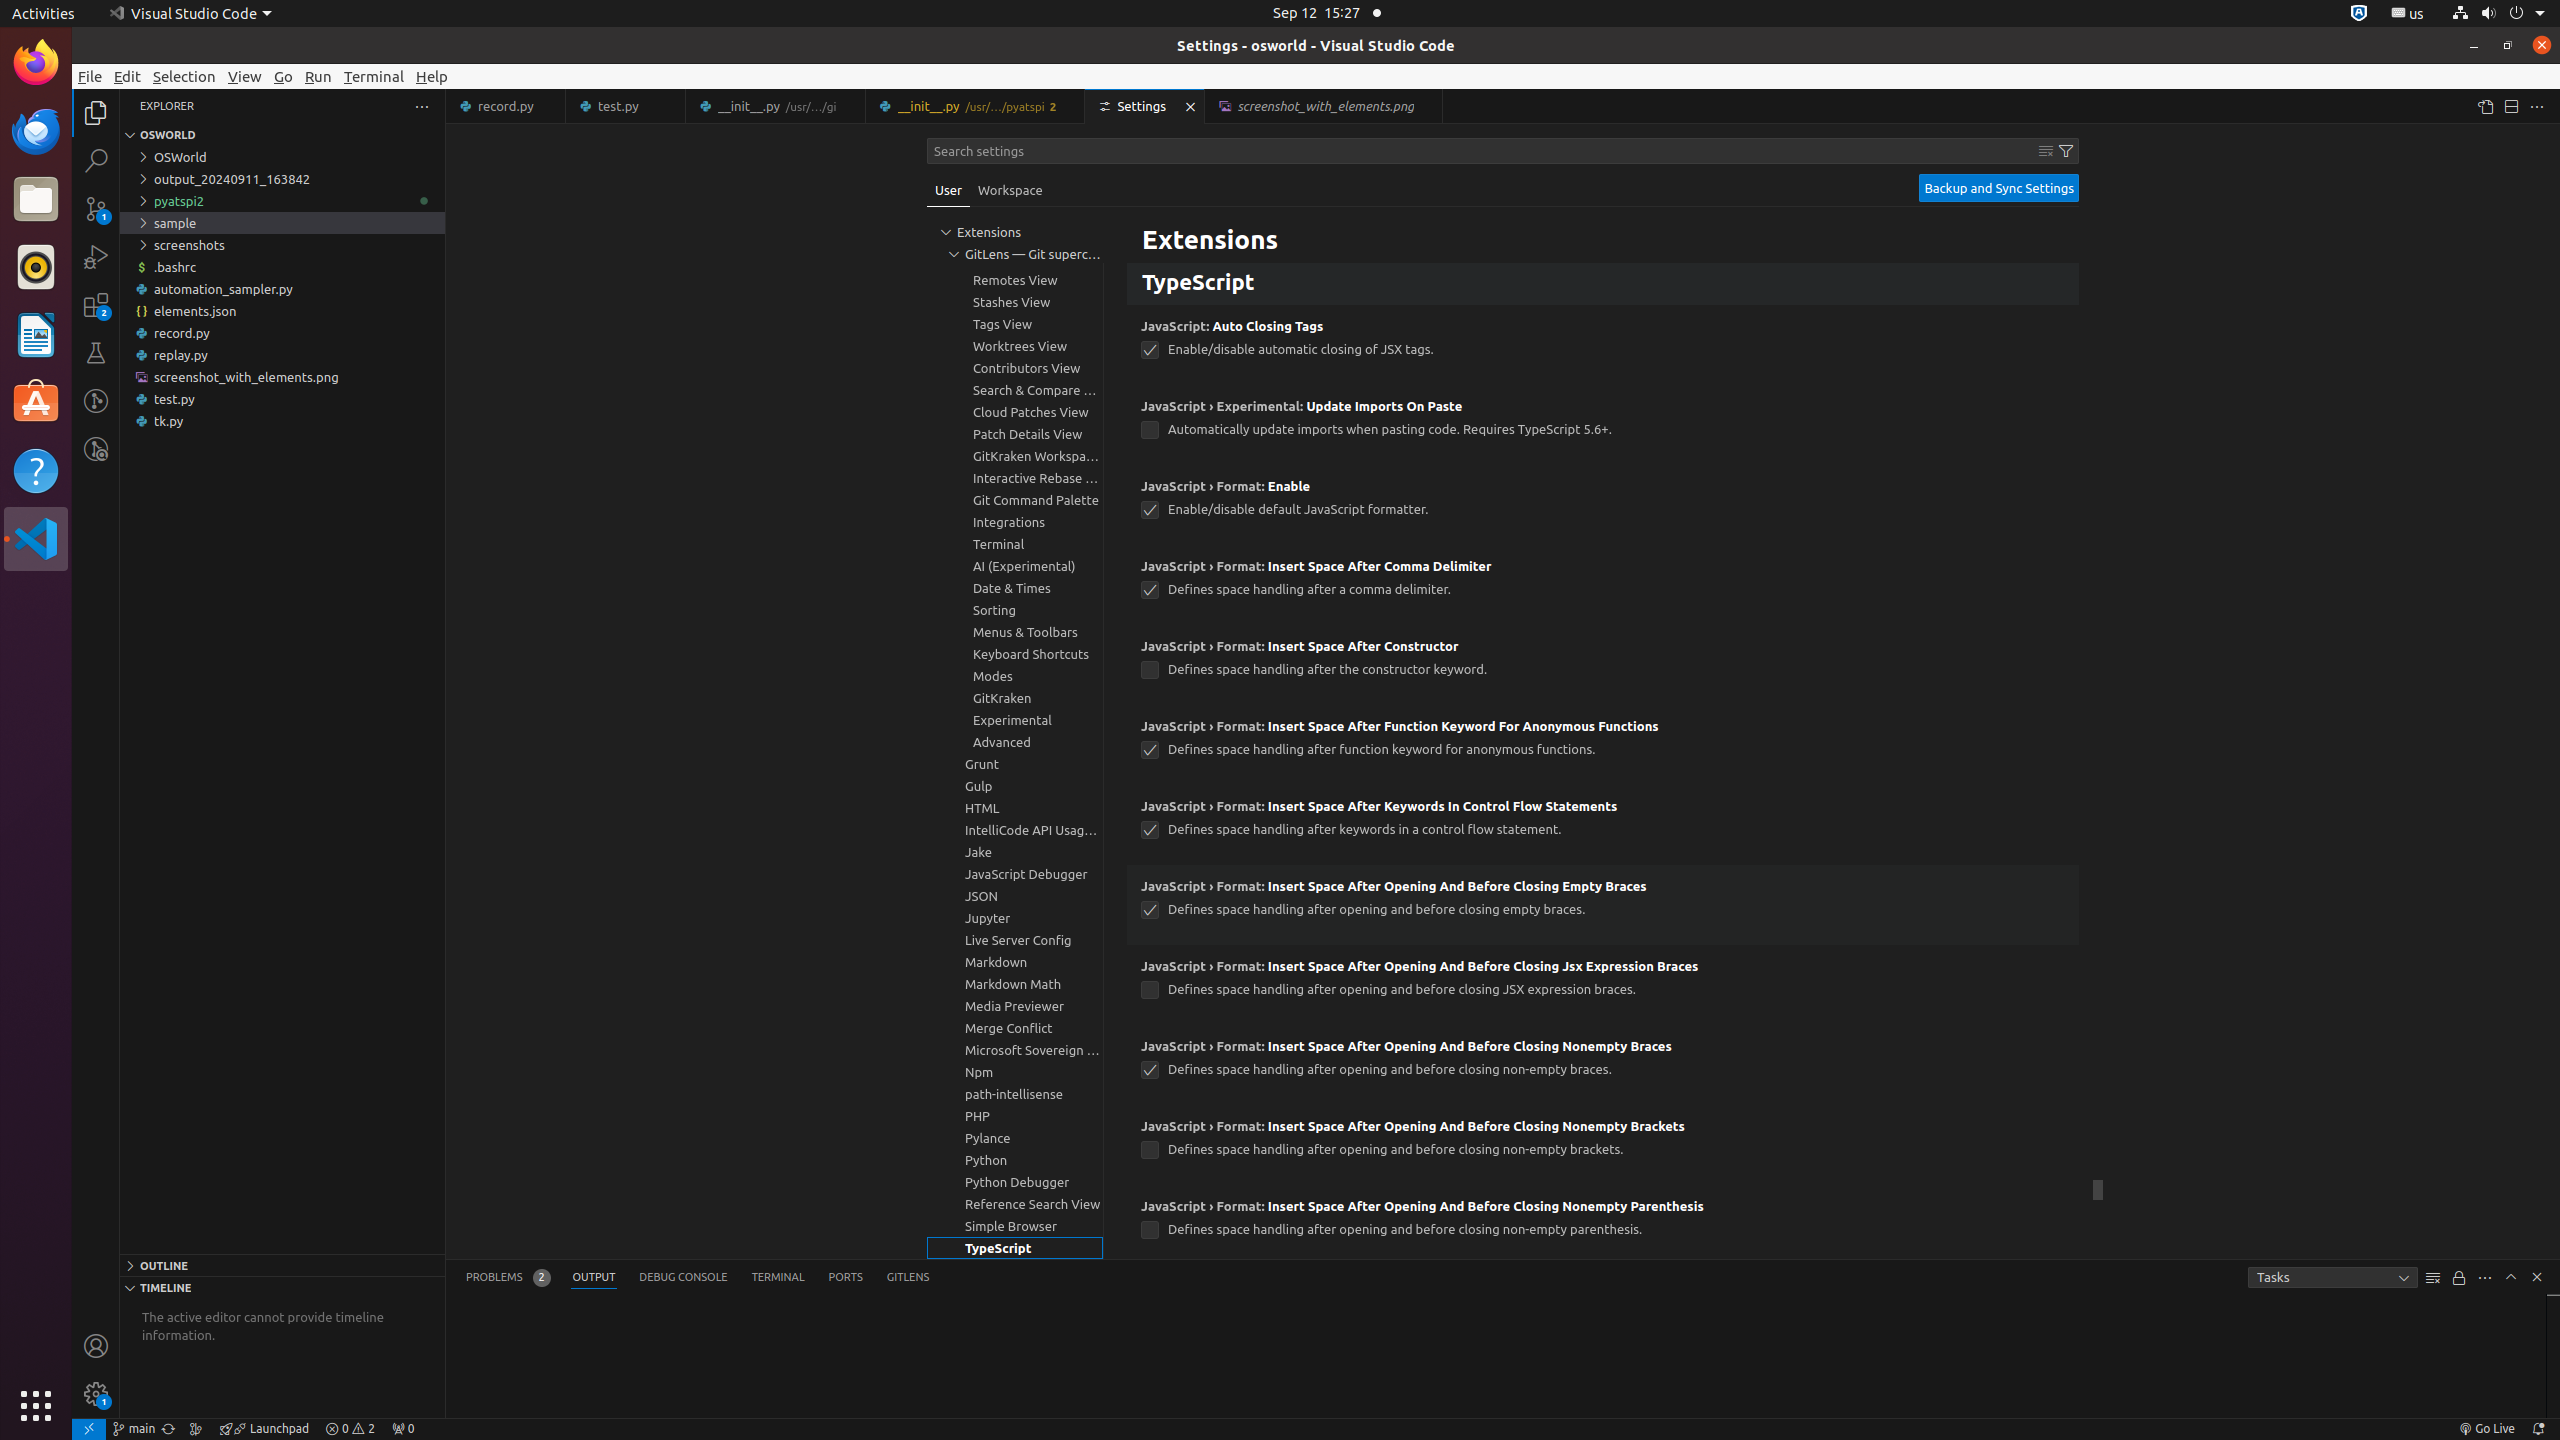  What do you see at coordinates (1116, 1204) in the screenshot?
I see `More Actions... (Shift+F9)` at bounding box center [1116, 1204].